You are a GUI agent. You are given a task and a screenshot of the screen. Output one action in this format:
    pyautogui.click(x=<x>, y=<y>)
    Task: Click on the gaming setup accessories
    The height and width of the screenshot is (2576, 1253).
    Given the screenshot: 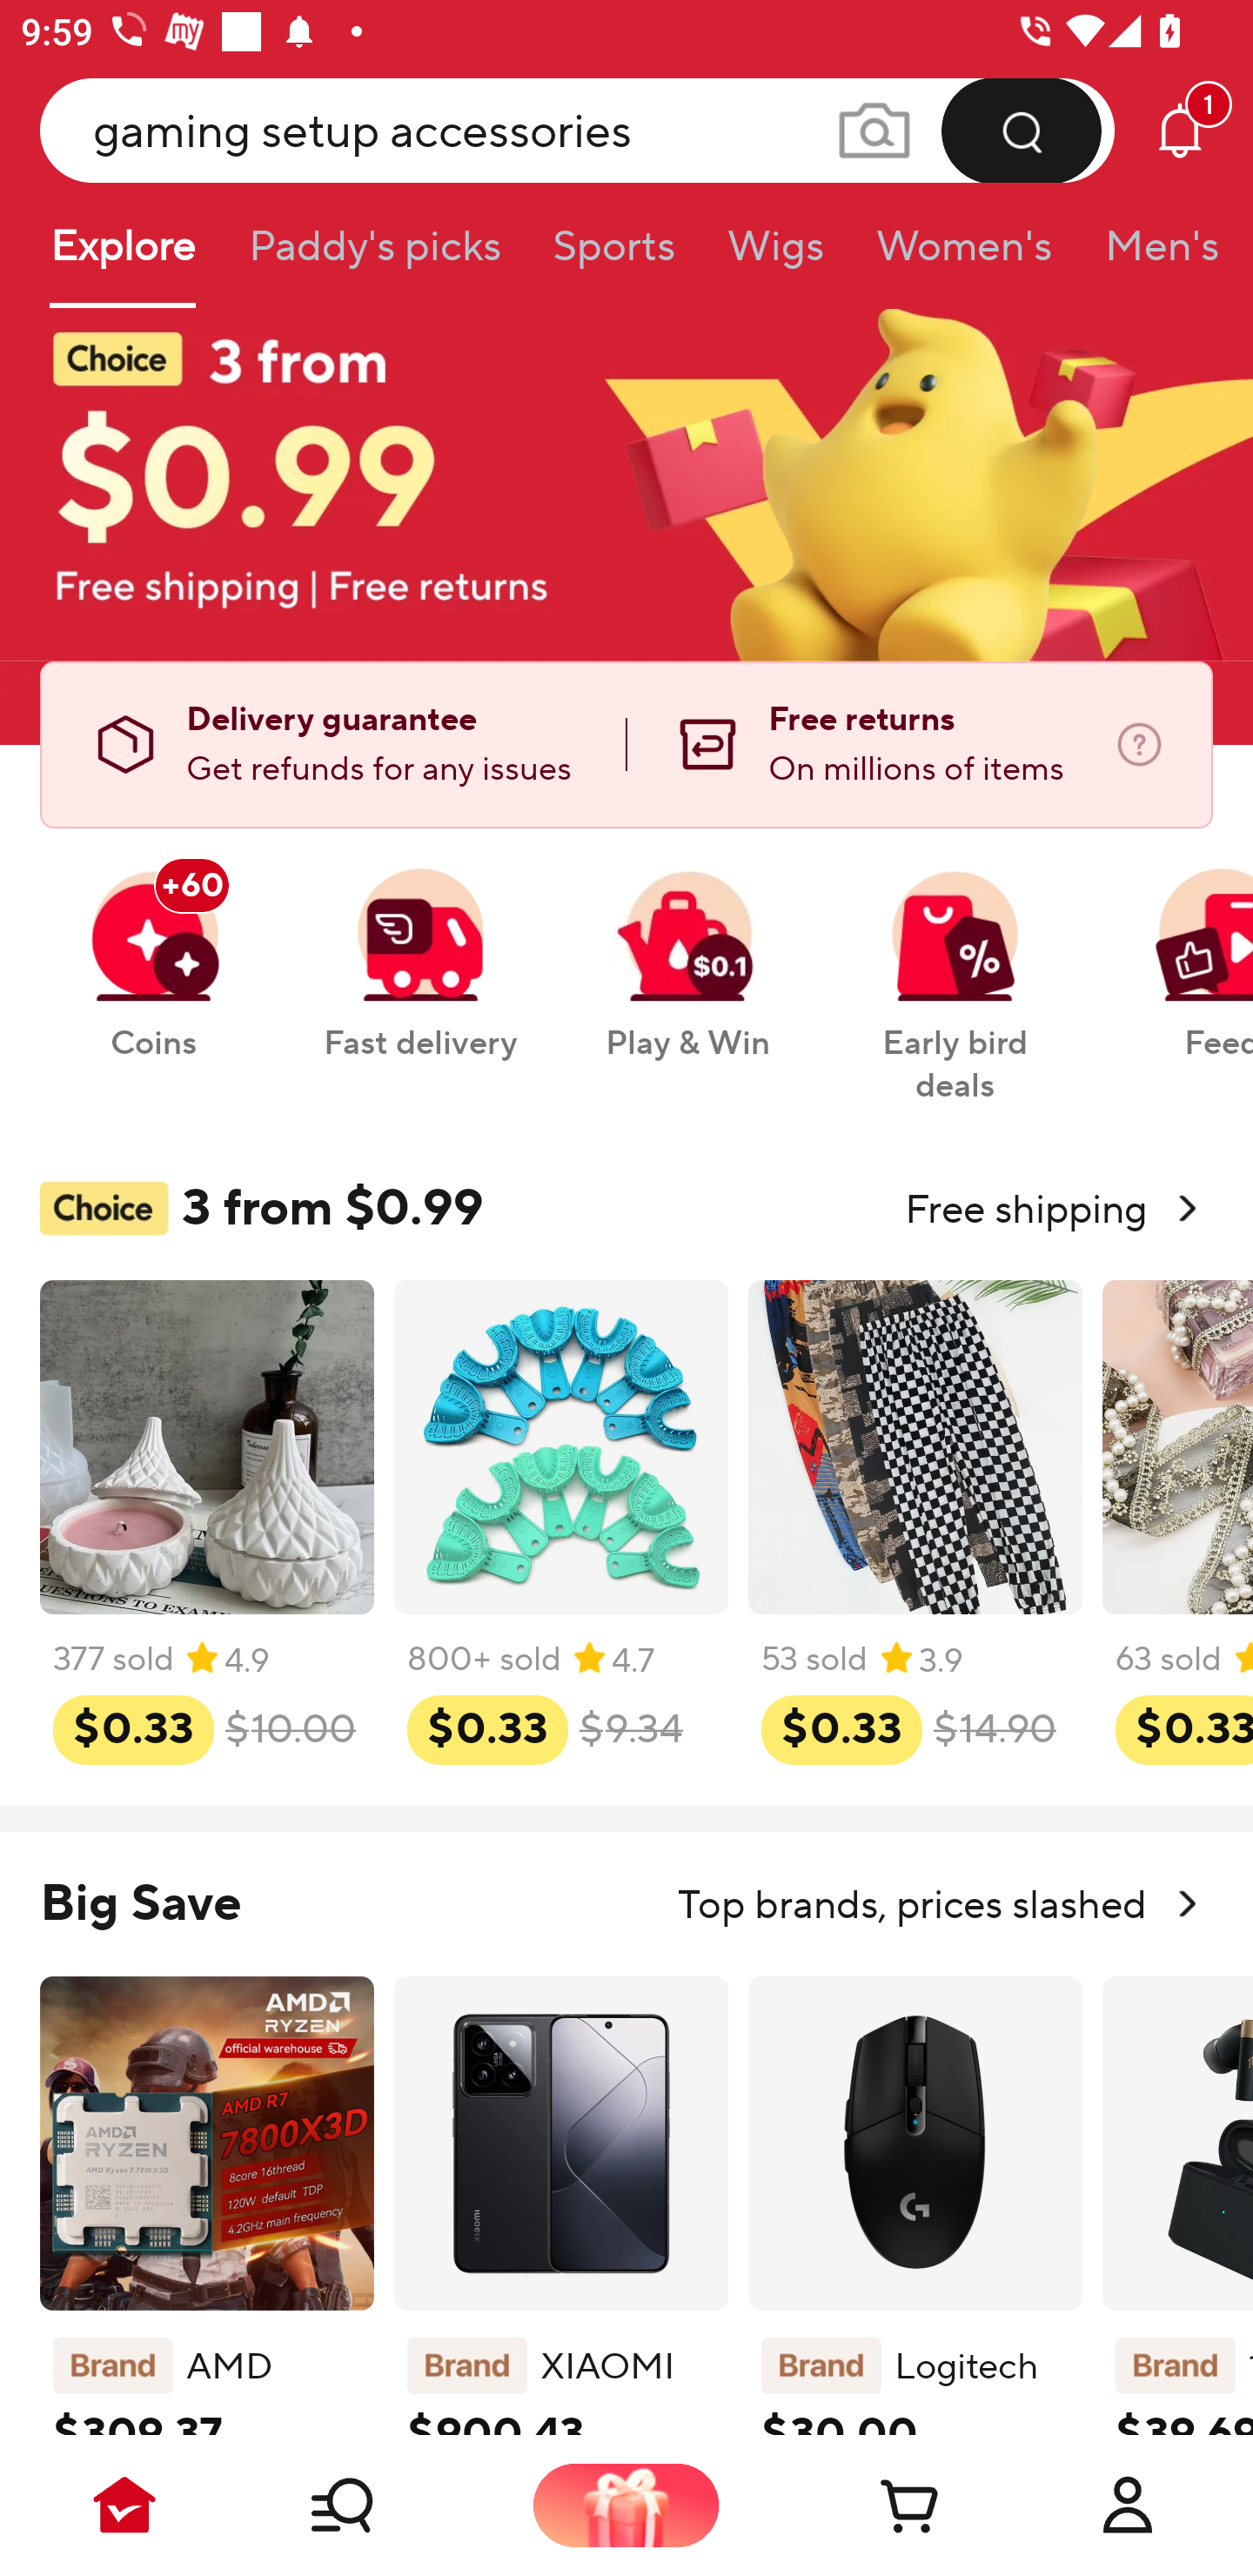 What is the action you would take?
    pyautogui.click(x=578, y=130)
    